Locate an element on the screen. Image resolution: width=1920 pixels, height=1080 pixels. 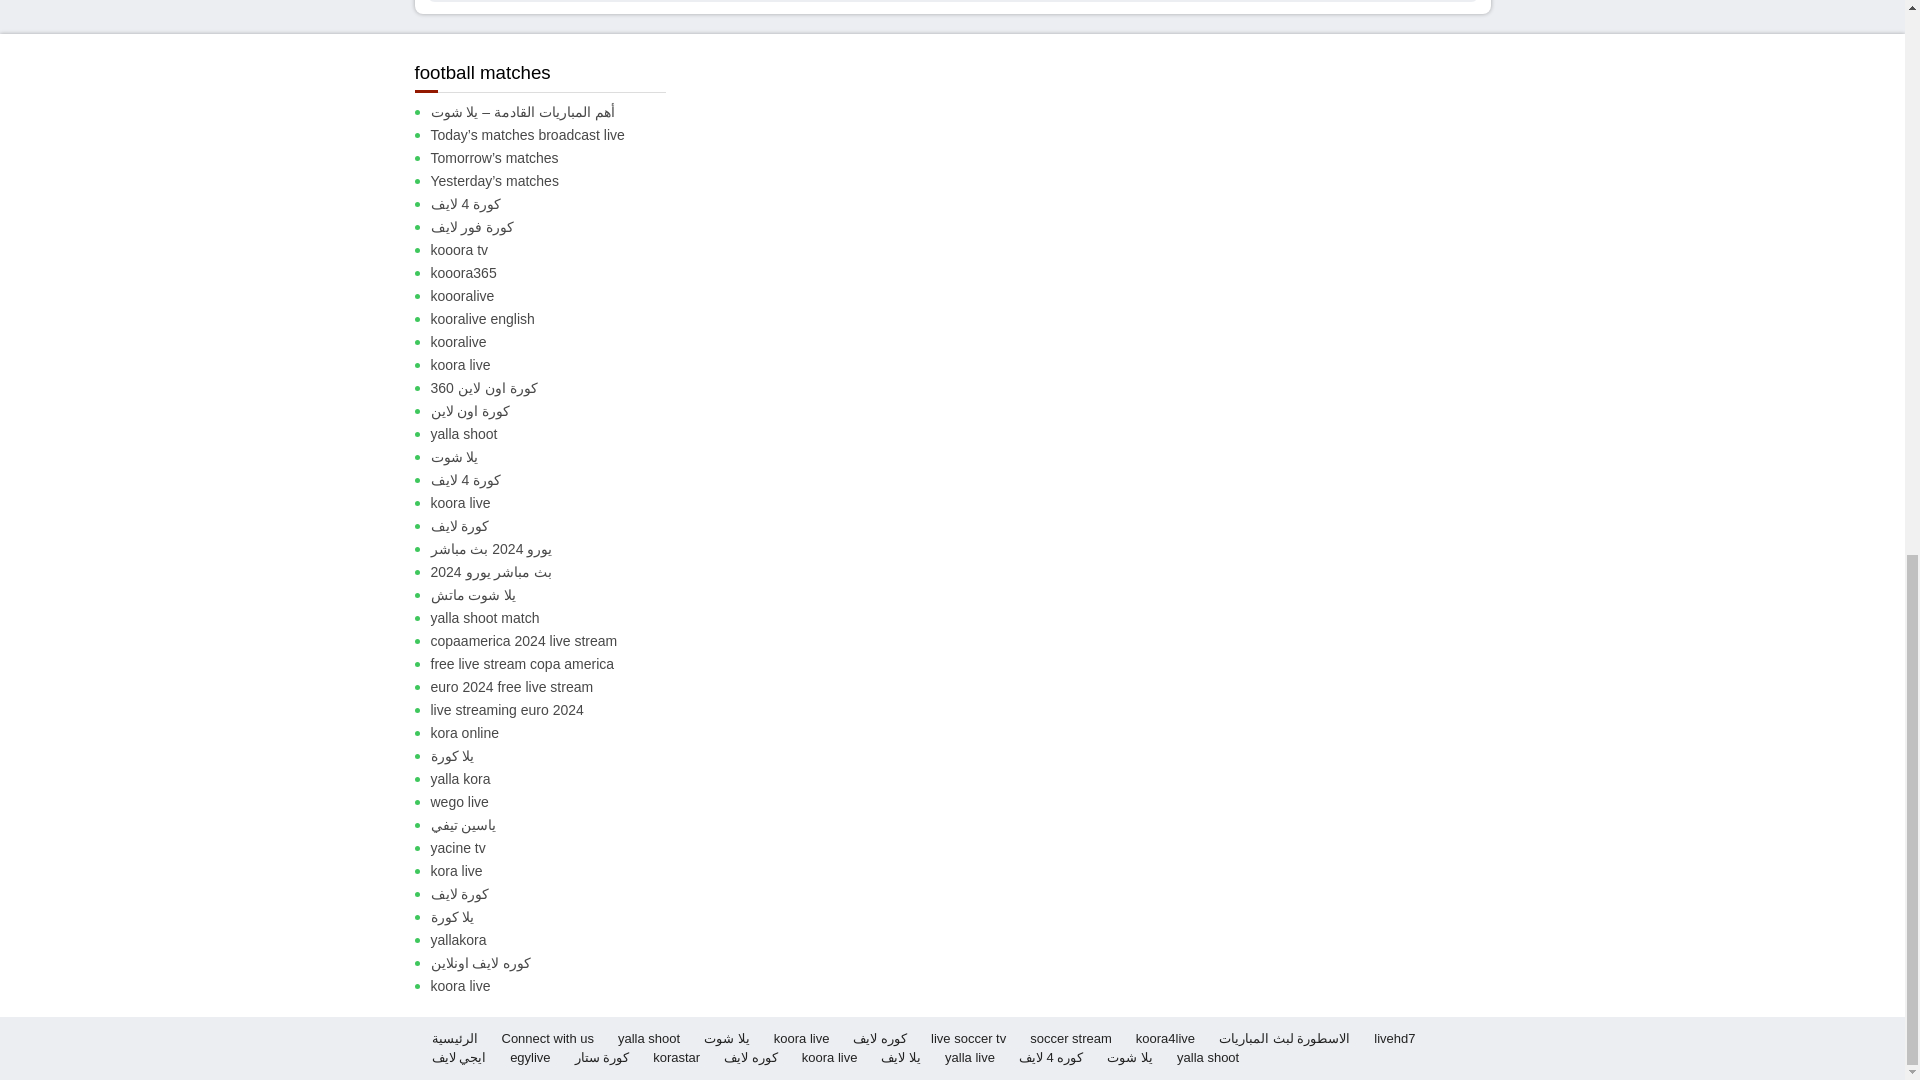
yalla shoot is located at coordinates (556, 434).